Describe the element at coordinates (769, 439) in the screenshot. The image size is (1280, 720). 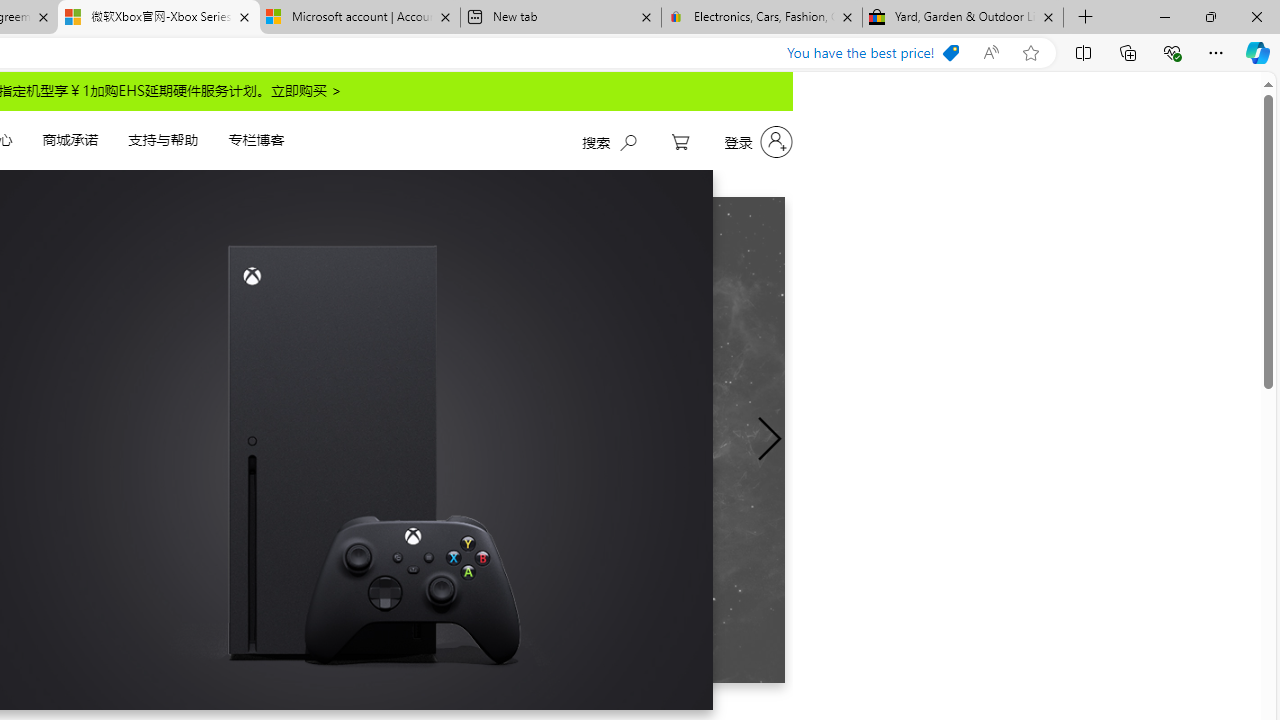
I see `Next slide` at that location.